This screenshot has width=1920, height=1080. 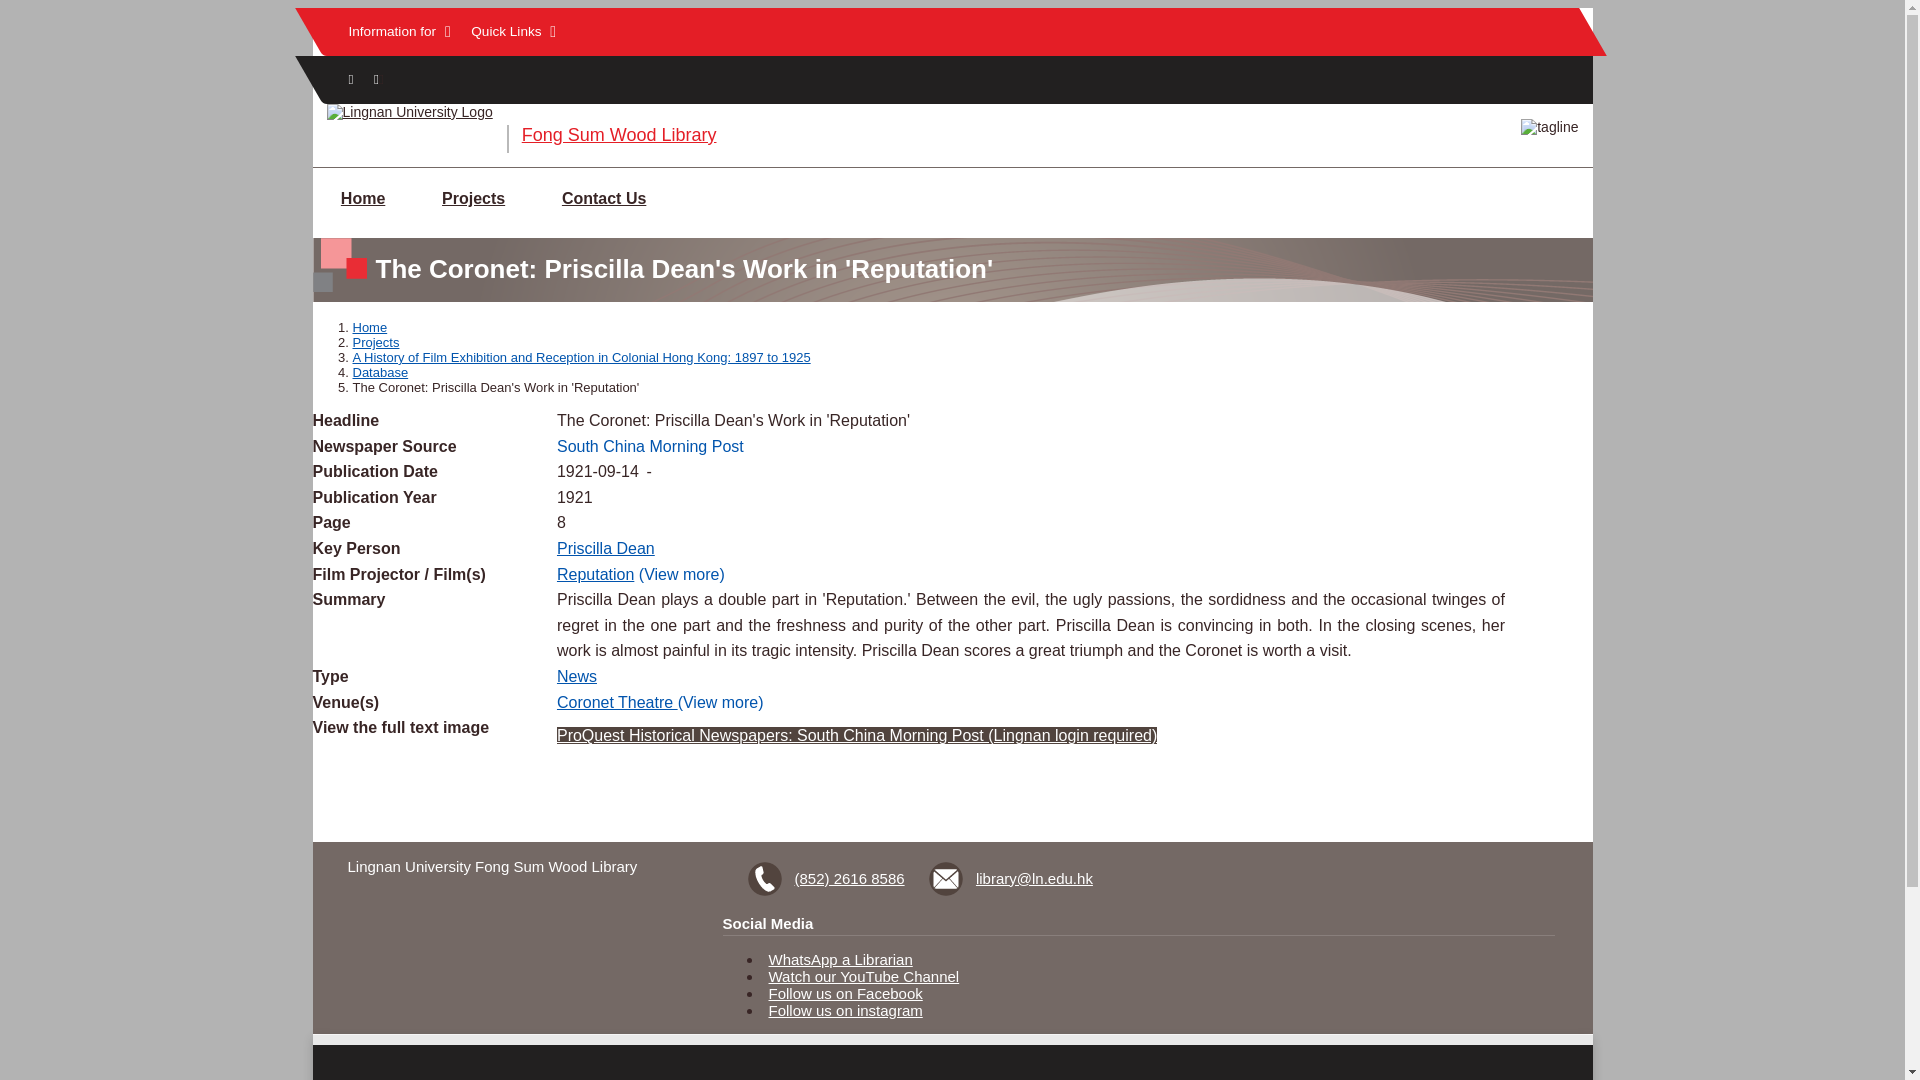 I want to click on Skip to main content, so click(x=952, y=9).